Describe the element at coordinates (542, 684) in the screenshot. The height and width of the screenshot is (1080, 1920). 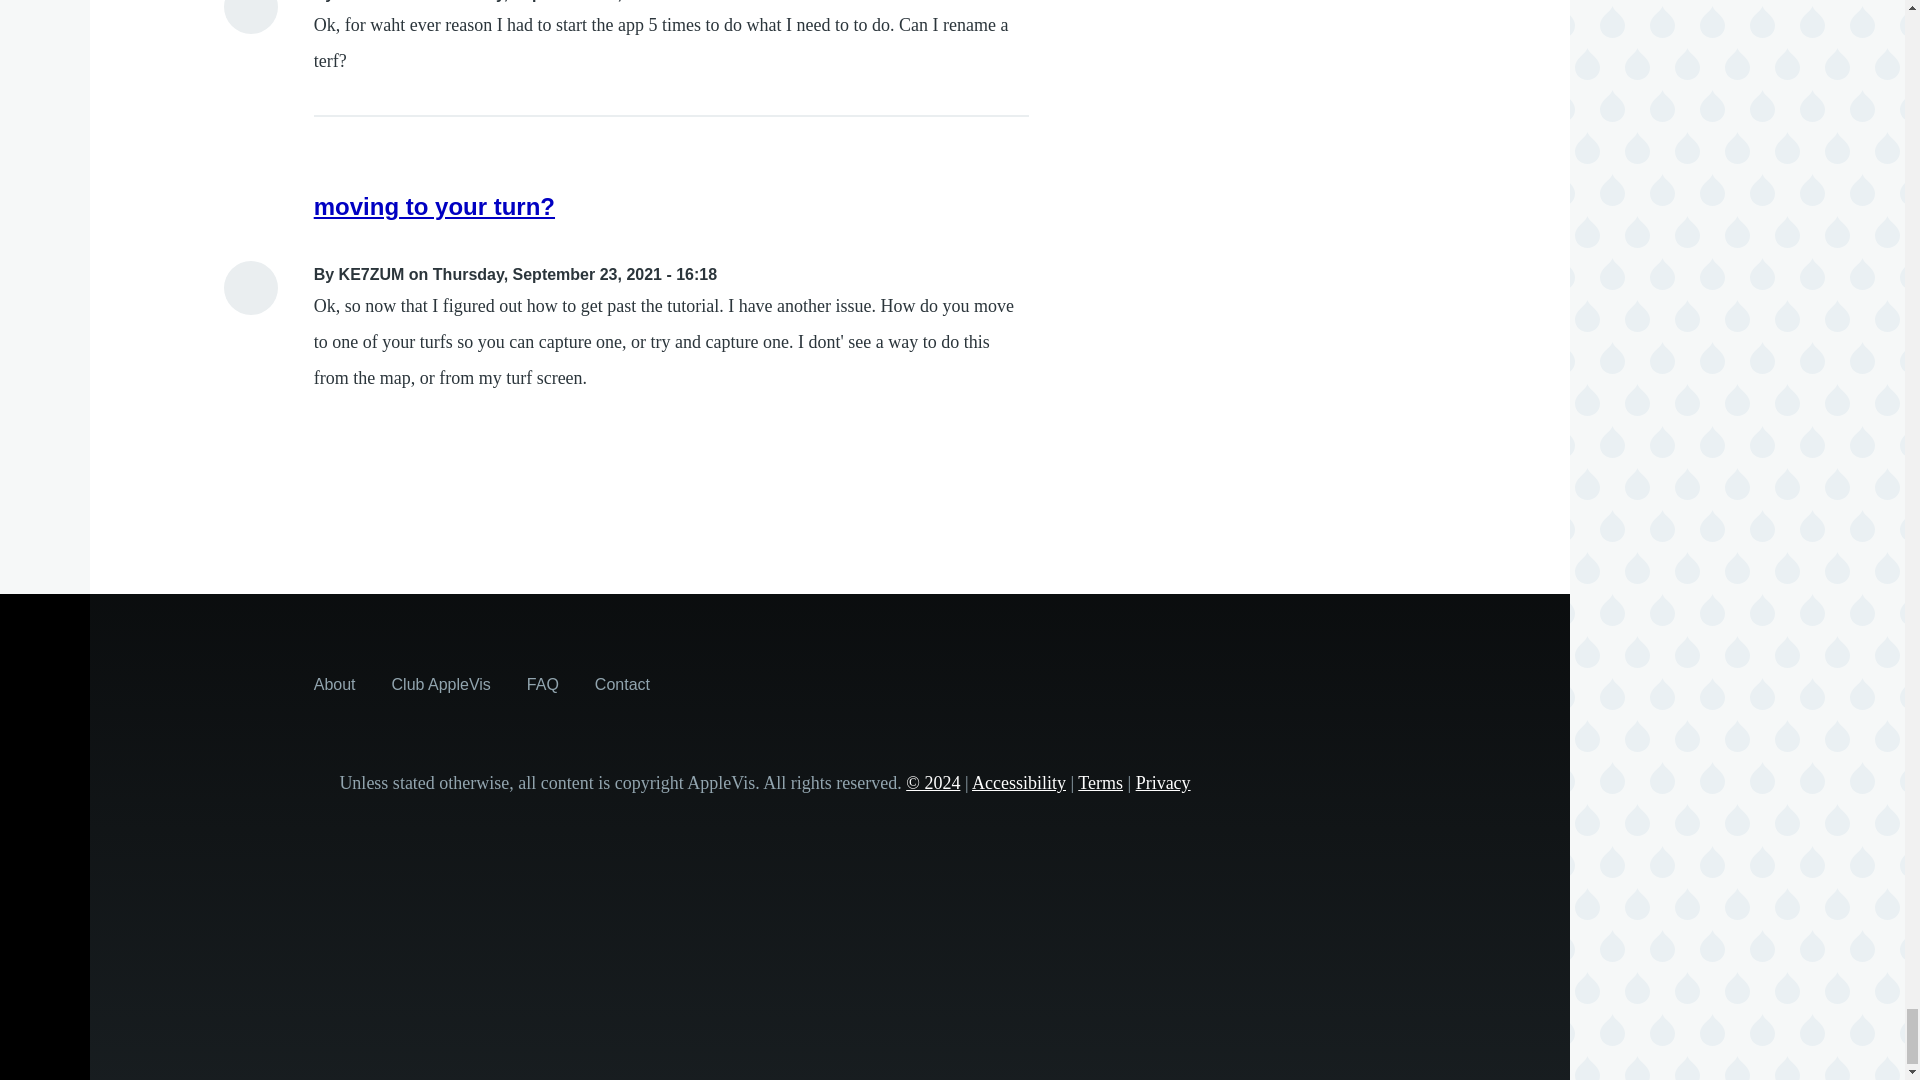
I see `Answers to some frequently asked questions about AppleVis` at that location.